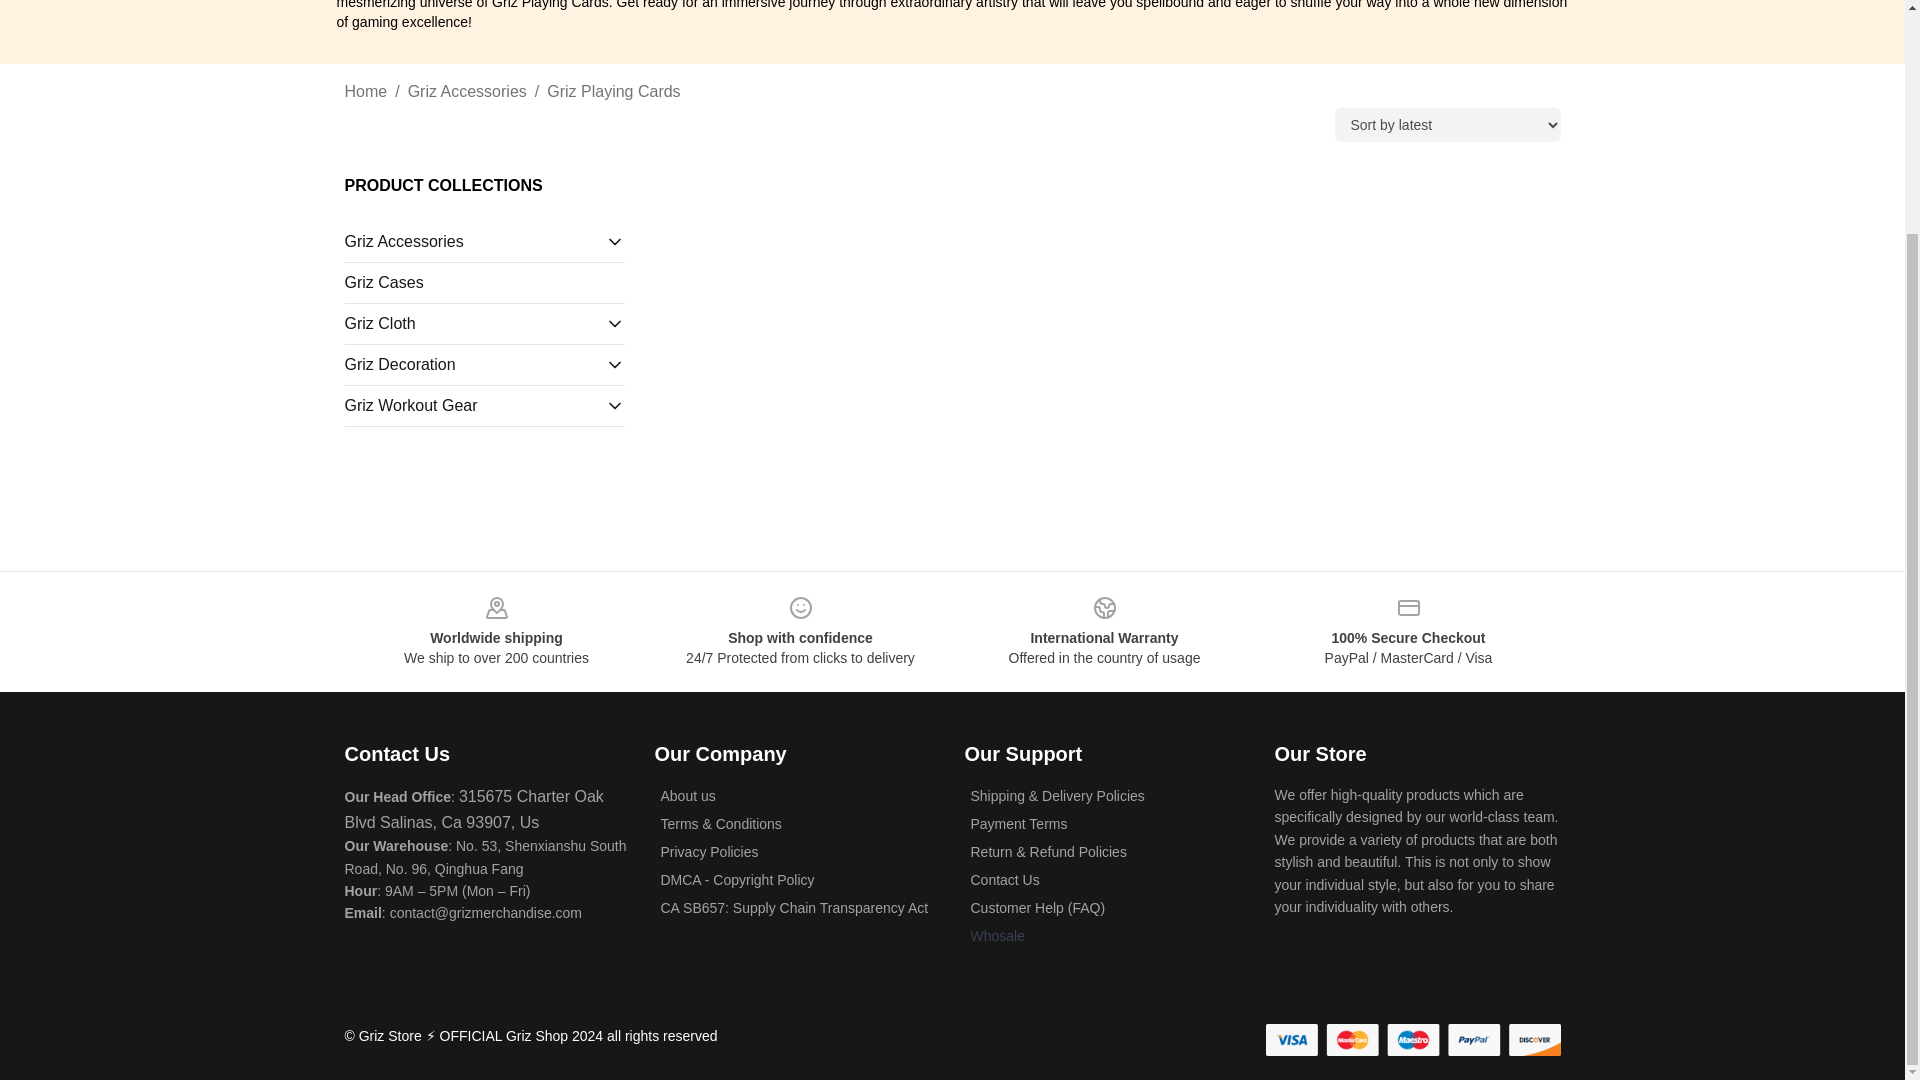  I want to click on Griz Playing Cards, so click(613, 91).